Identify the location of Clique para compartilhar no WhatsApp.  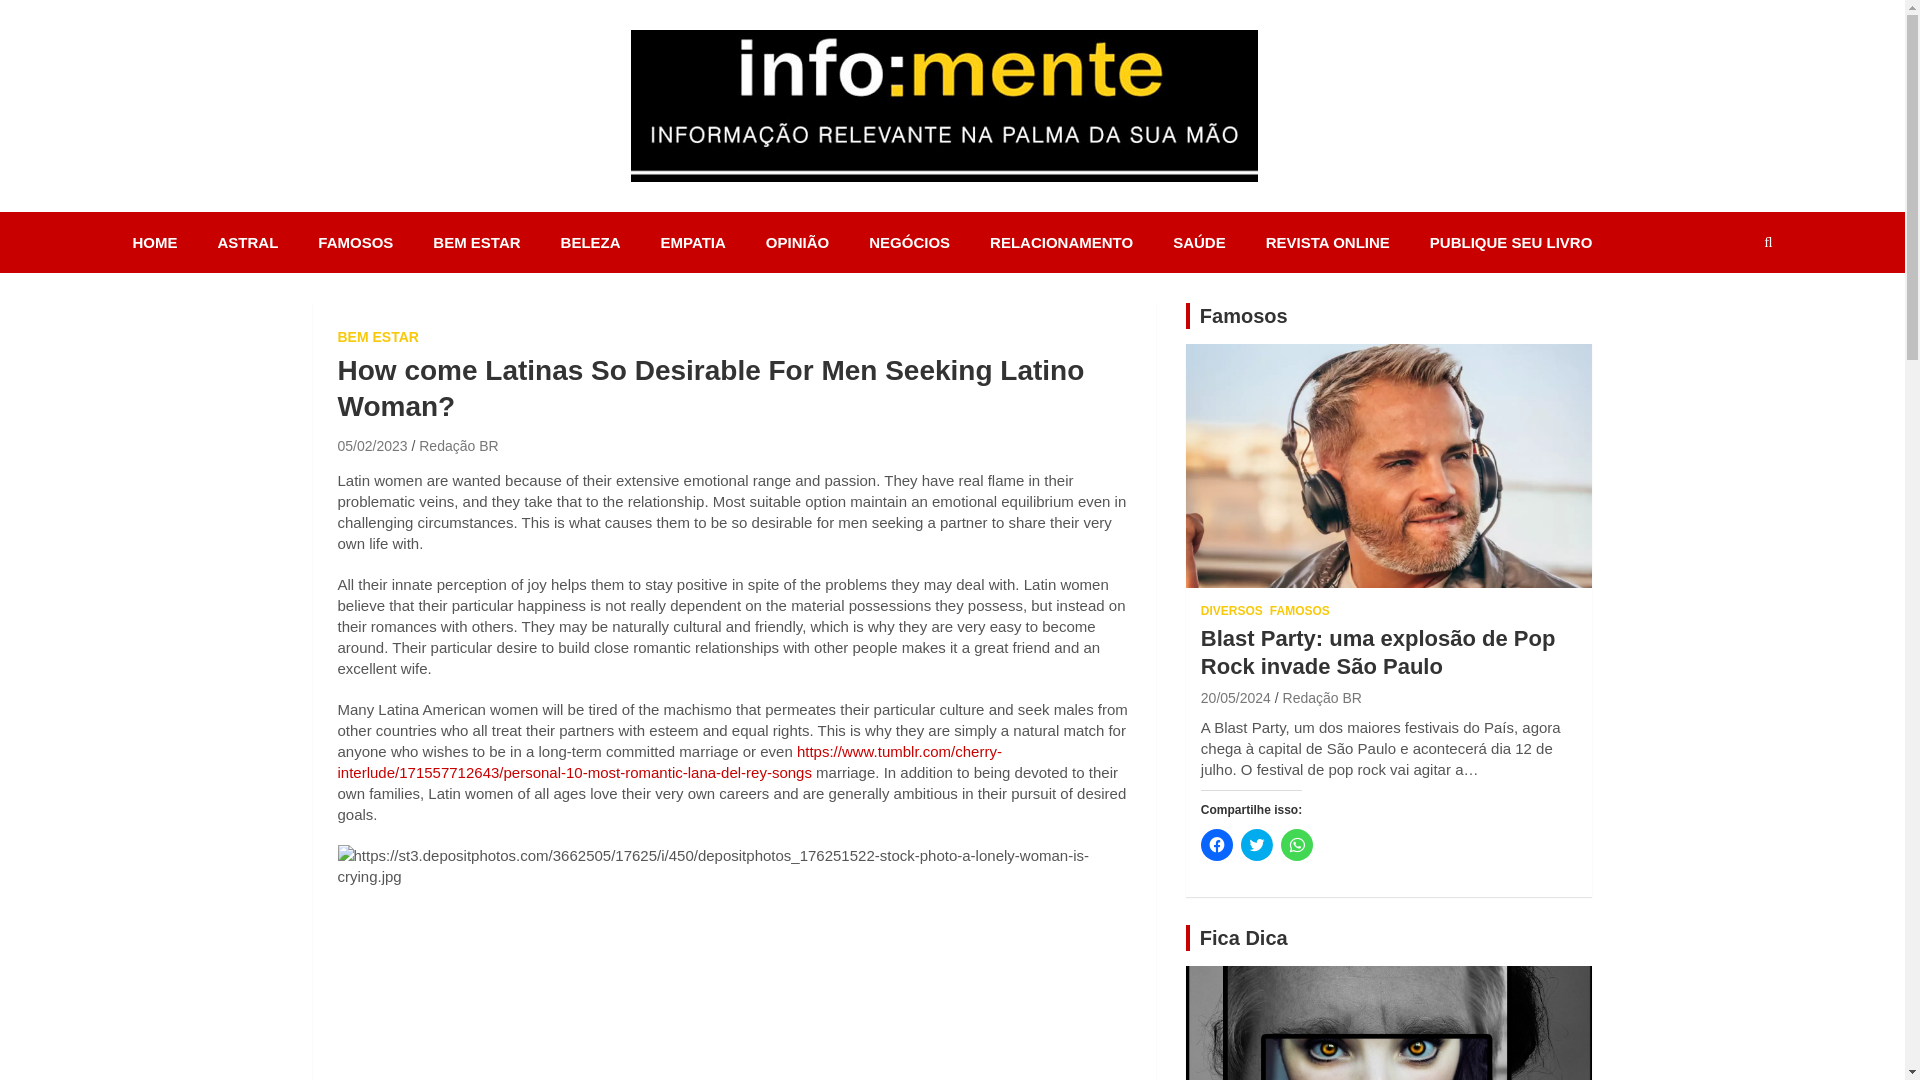
(1296, 844).